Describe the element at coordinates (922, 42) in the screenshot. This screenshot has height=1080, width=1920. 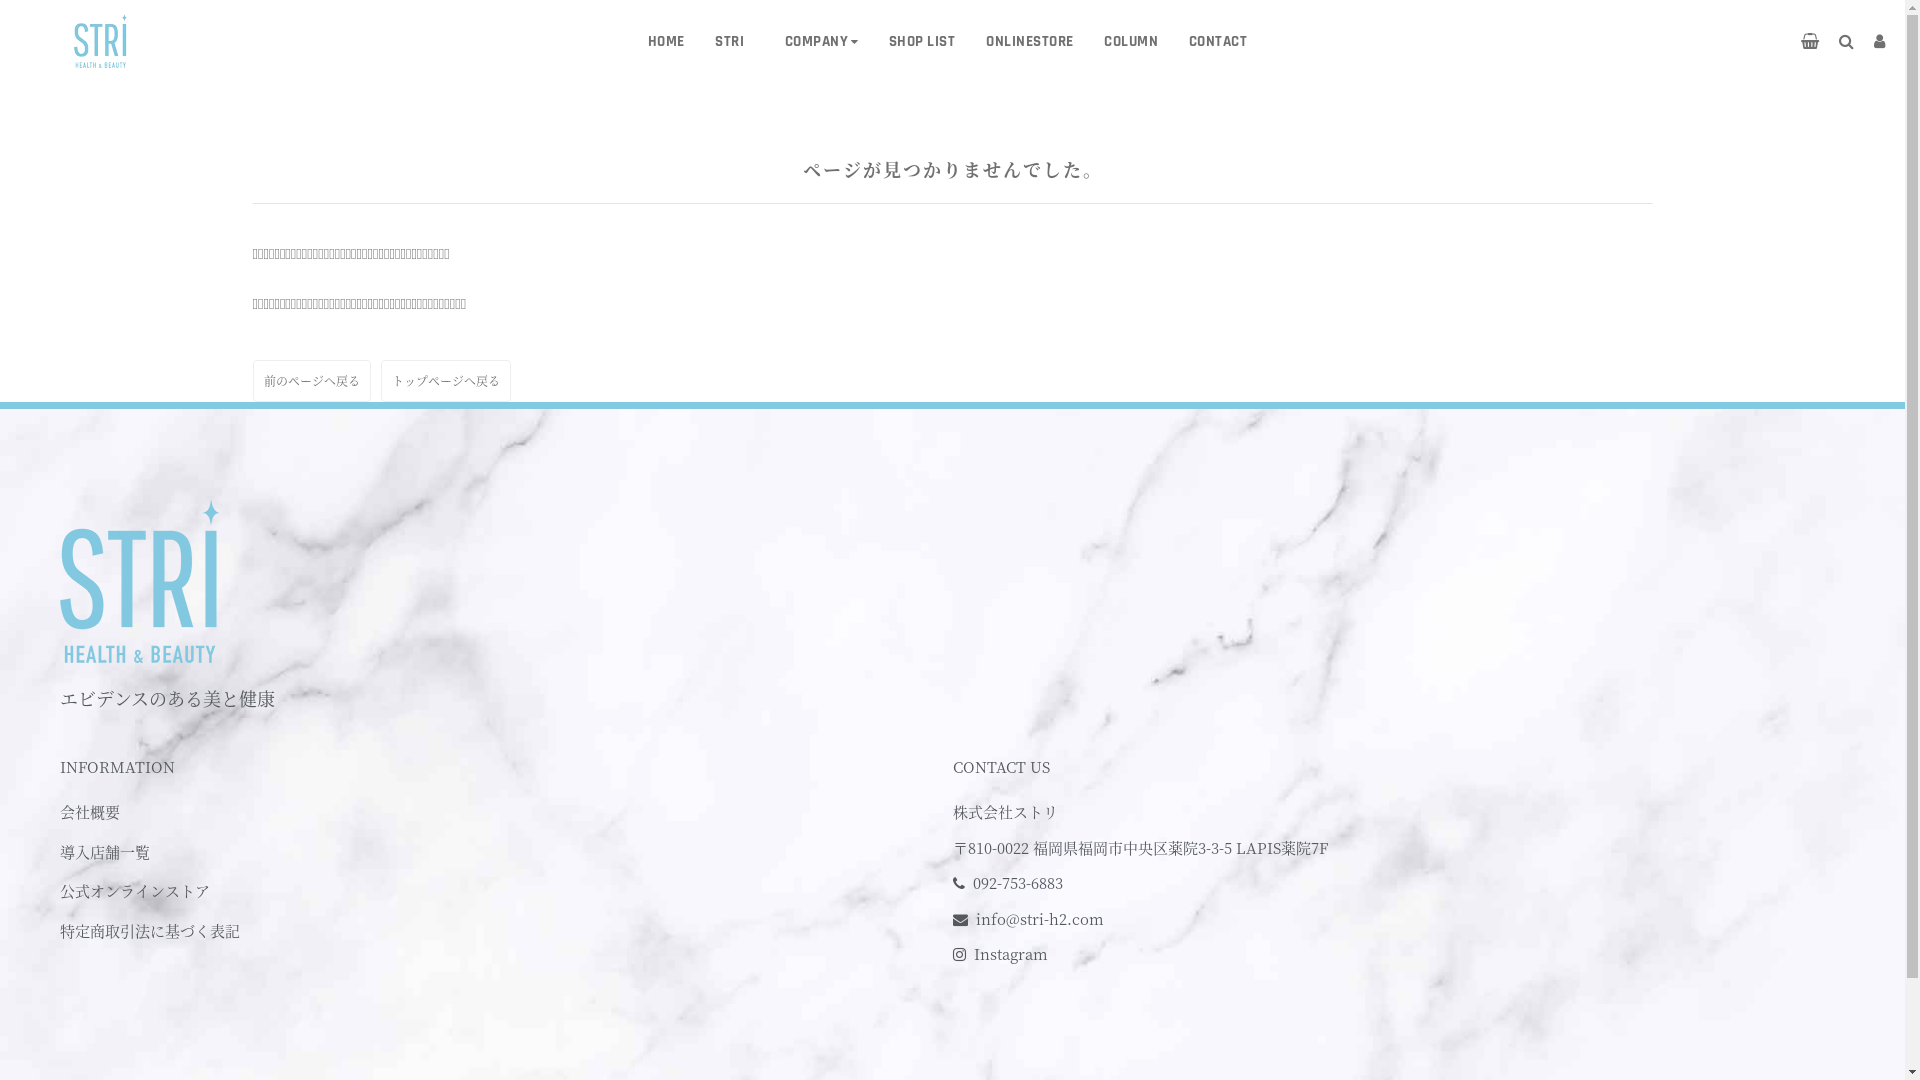
I see `SHOP LIST` at that location.